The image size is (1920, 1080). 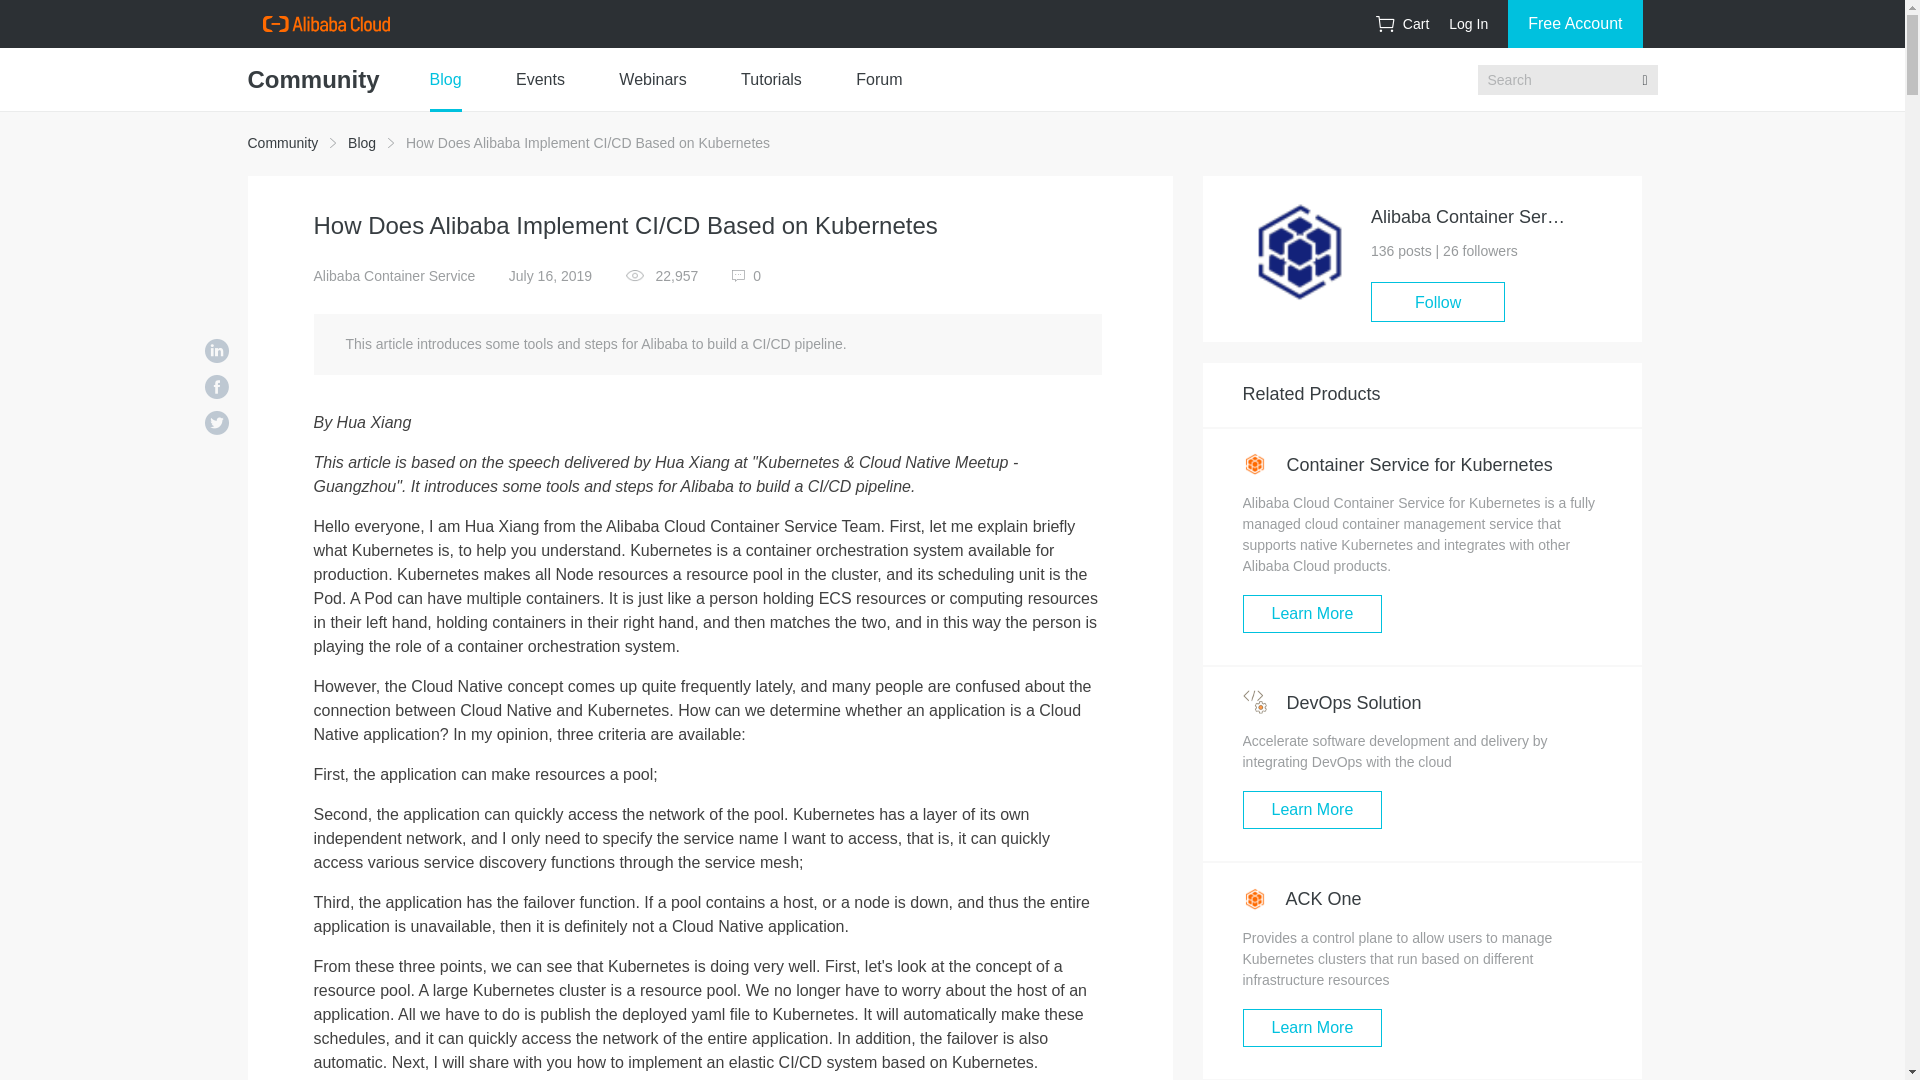 I want to click on Free Account, so click(x=1574, y=24).